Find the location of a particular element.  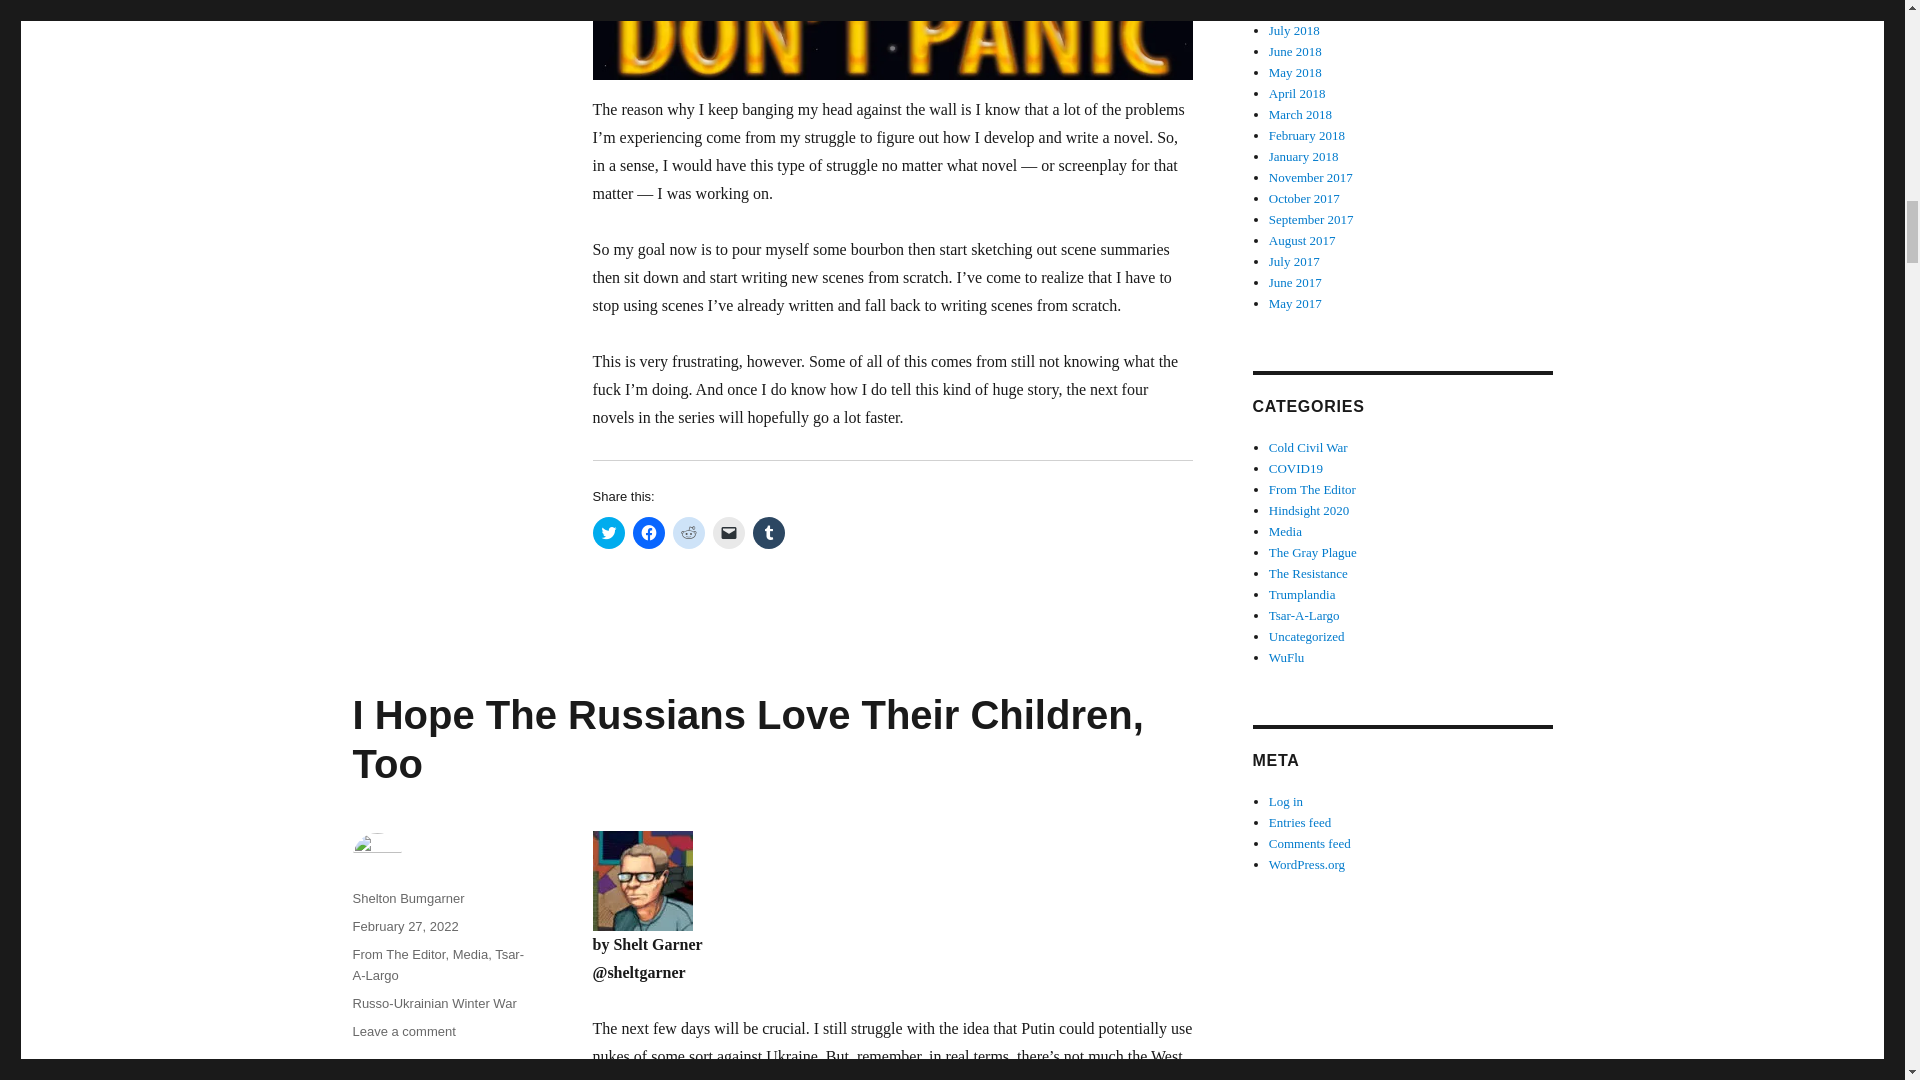

Click to email a link to a friend is located at coordinates (728, 532).